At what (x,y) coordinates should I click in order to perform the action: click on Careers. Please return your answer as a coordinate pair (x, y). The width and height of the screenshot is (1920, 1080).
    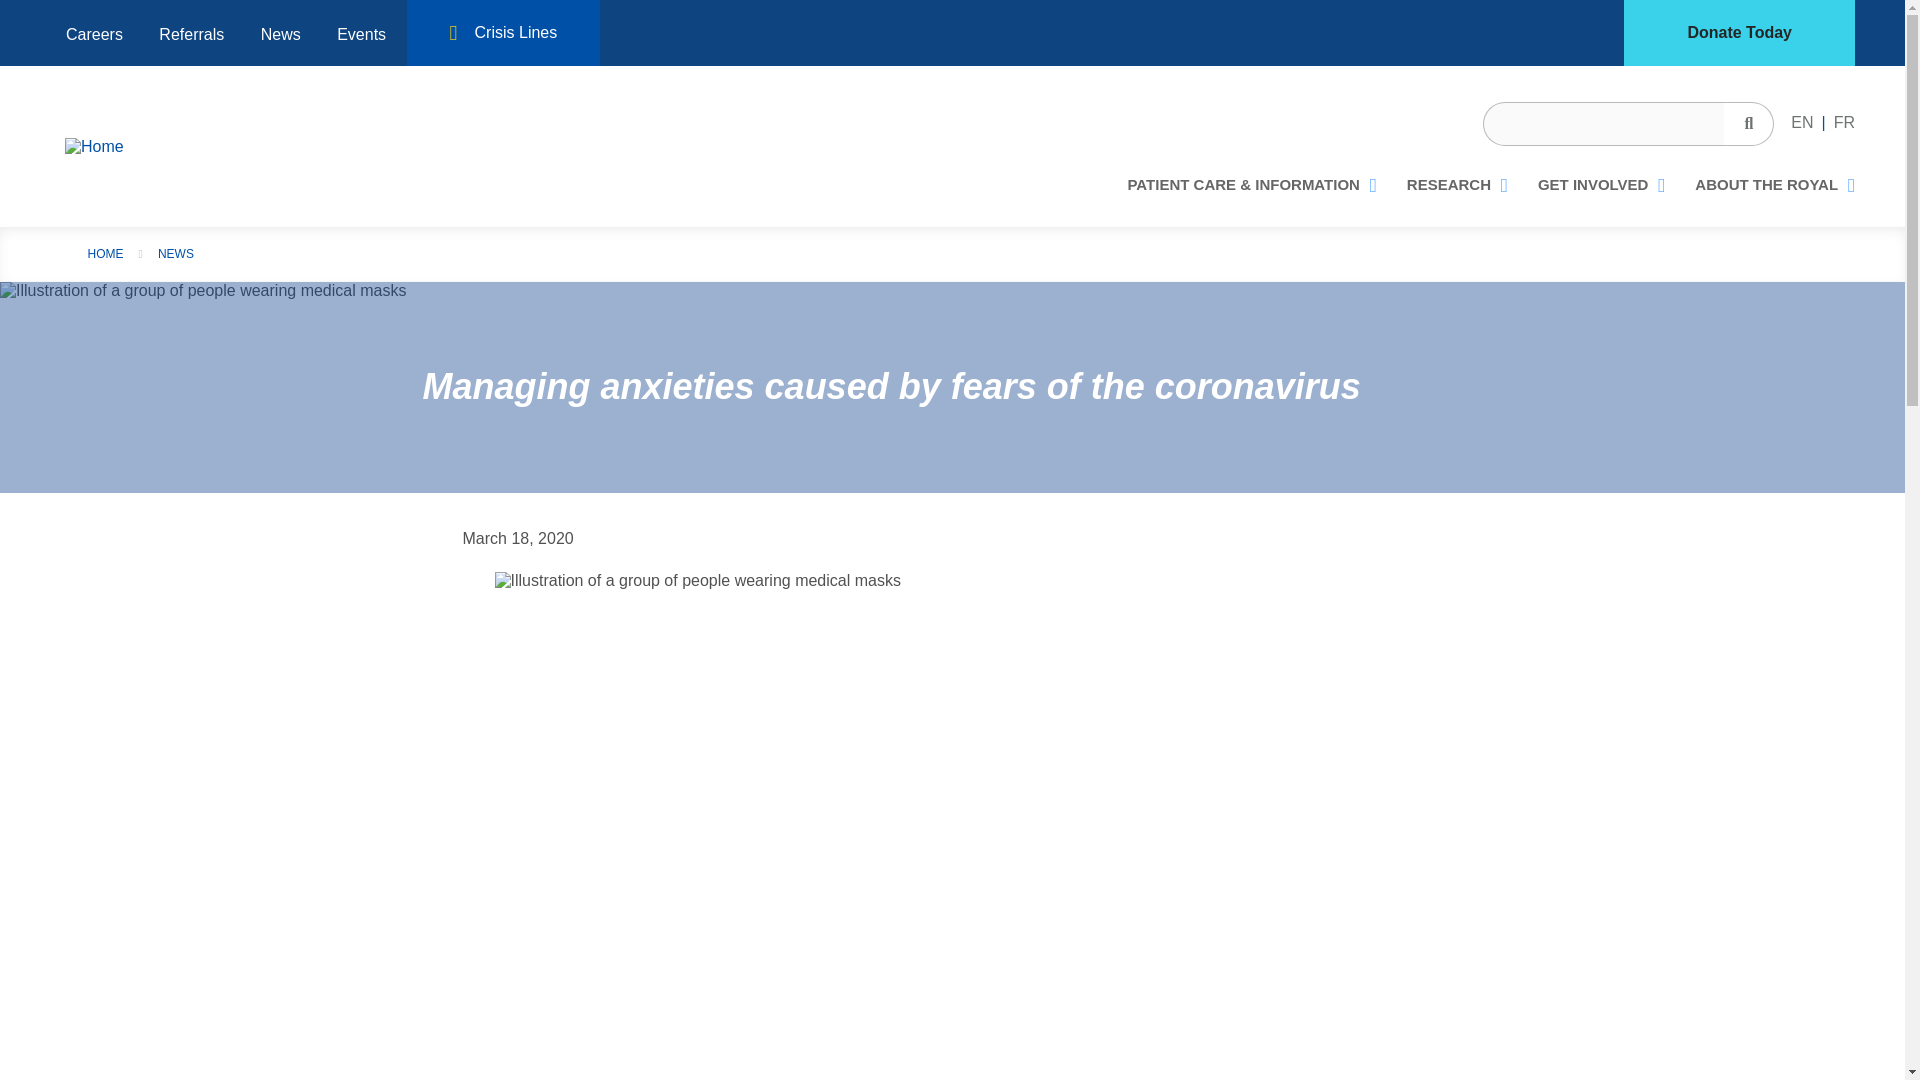
    Looking at the image, I should click on (94, 35).